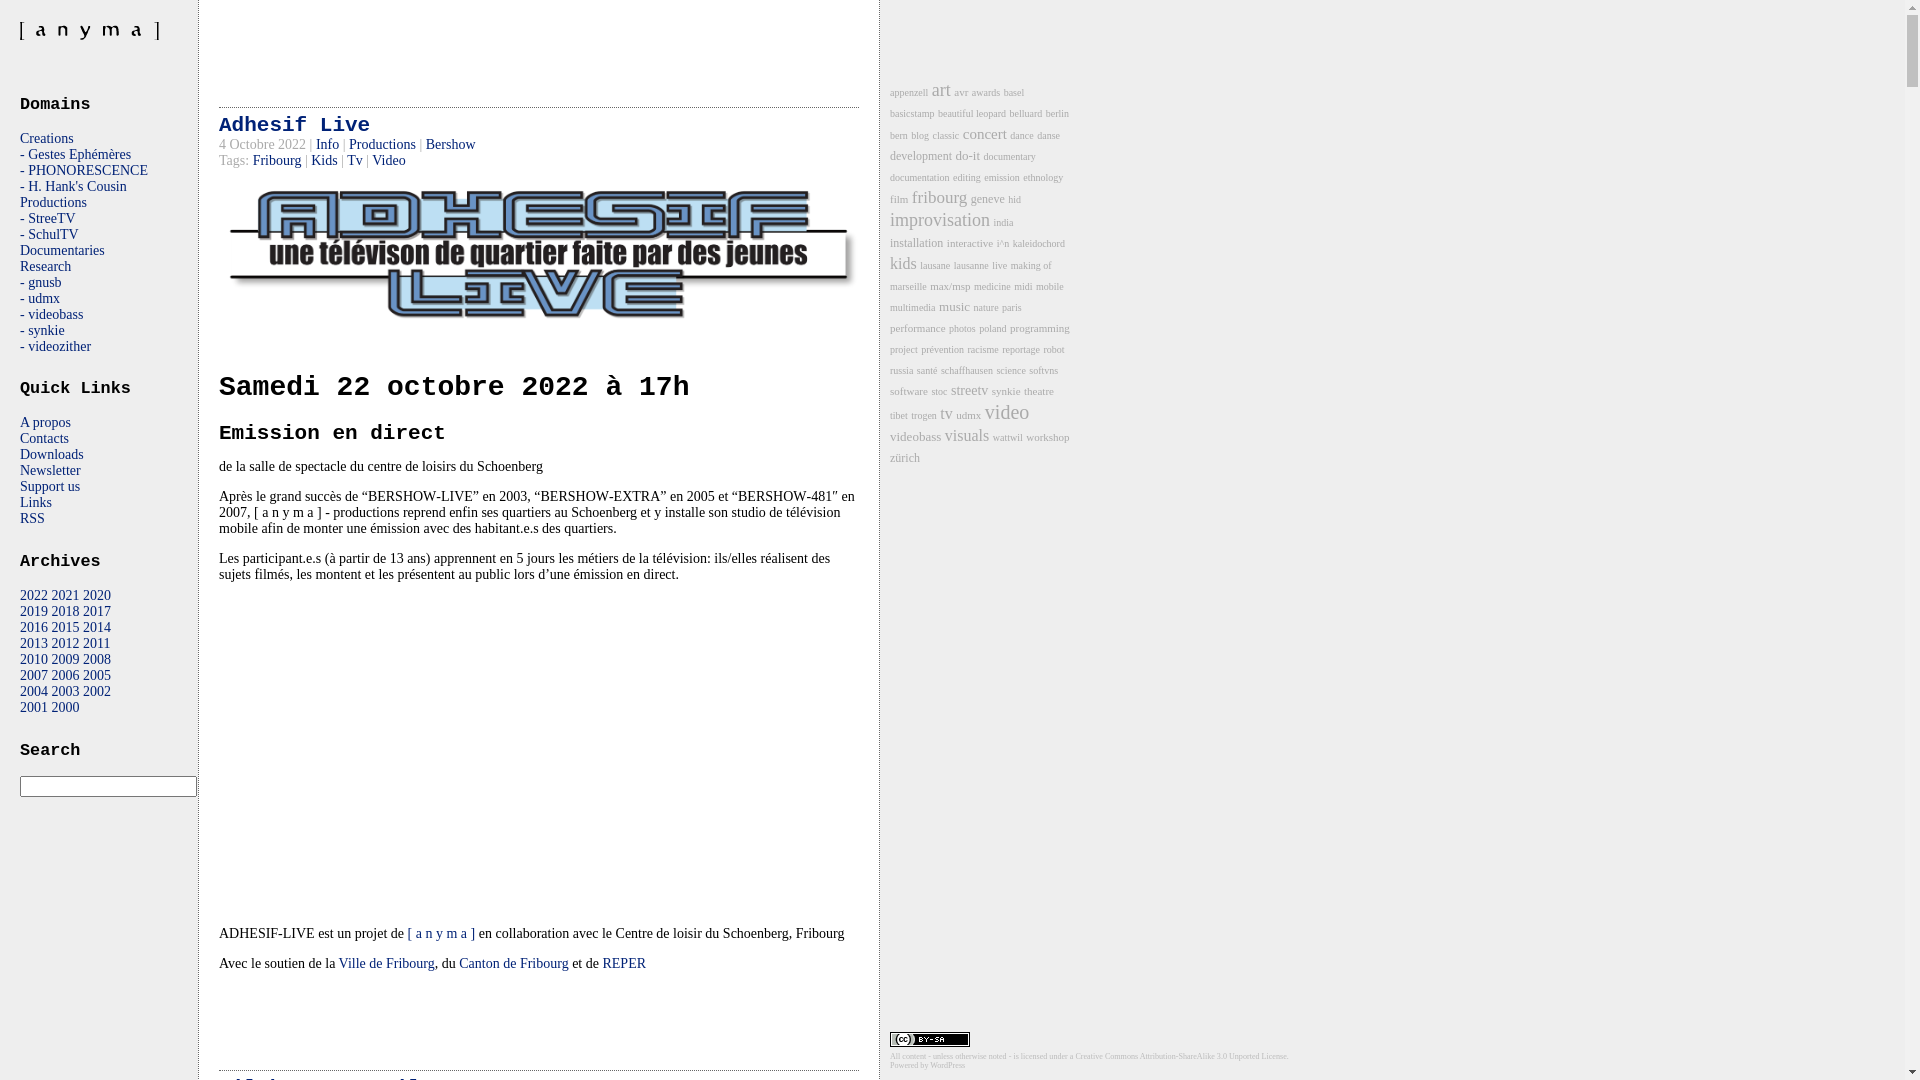 The height and width of the screenshot is (1080, 1920). Describe the element at coordinates (1026, 114) in the screenshot. I see `belluard` at that location.